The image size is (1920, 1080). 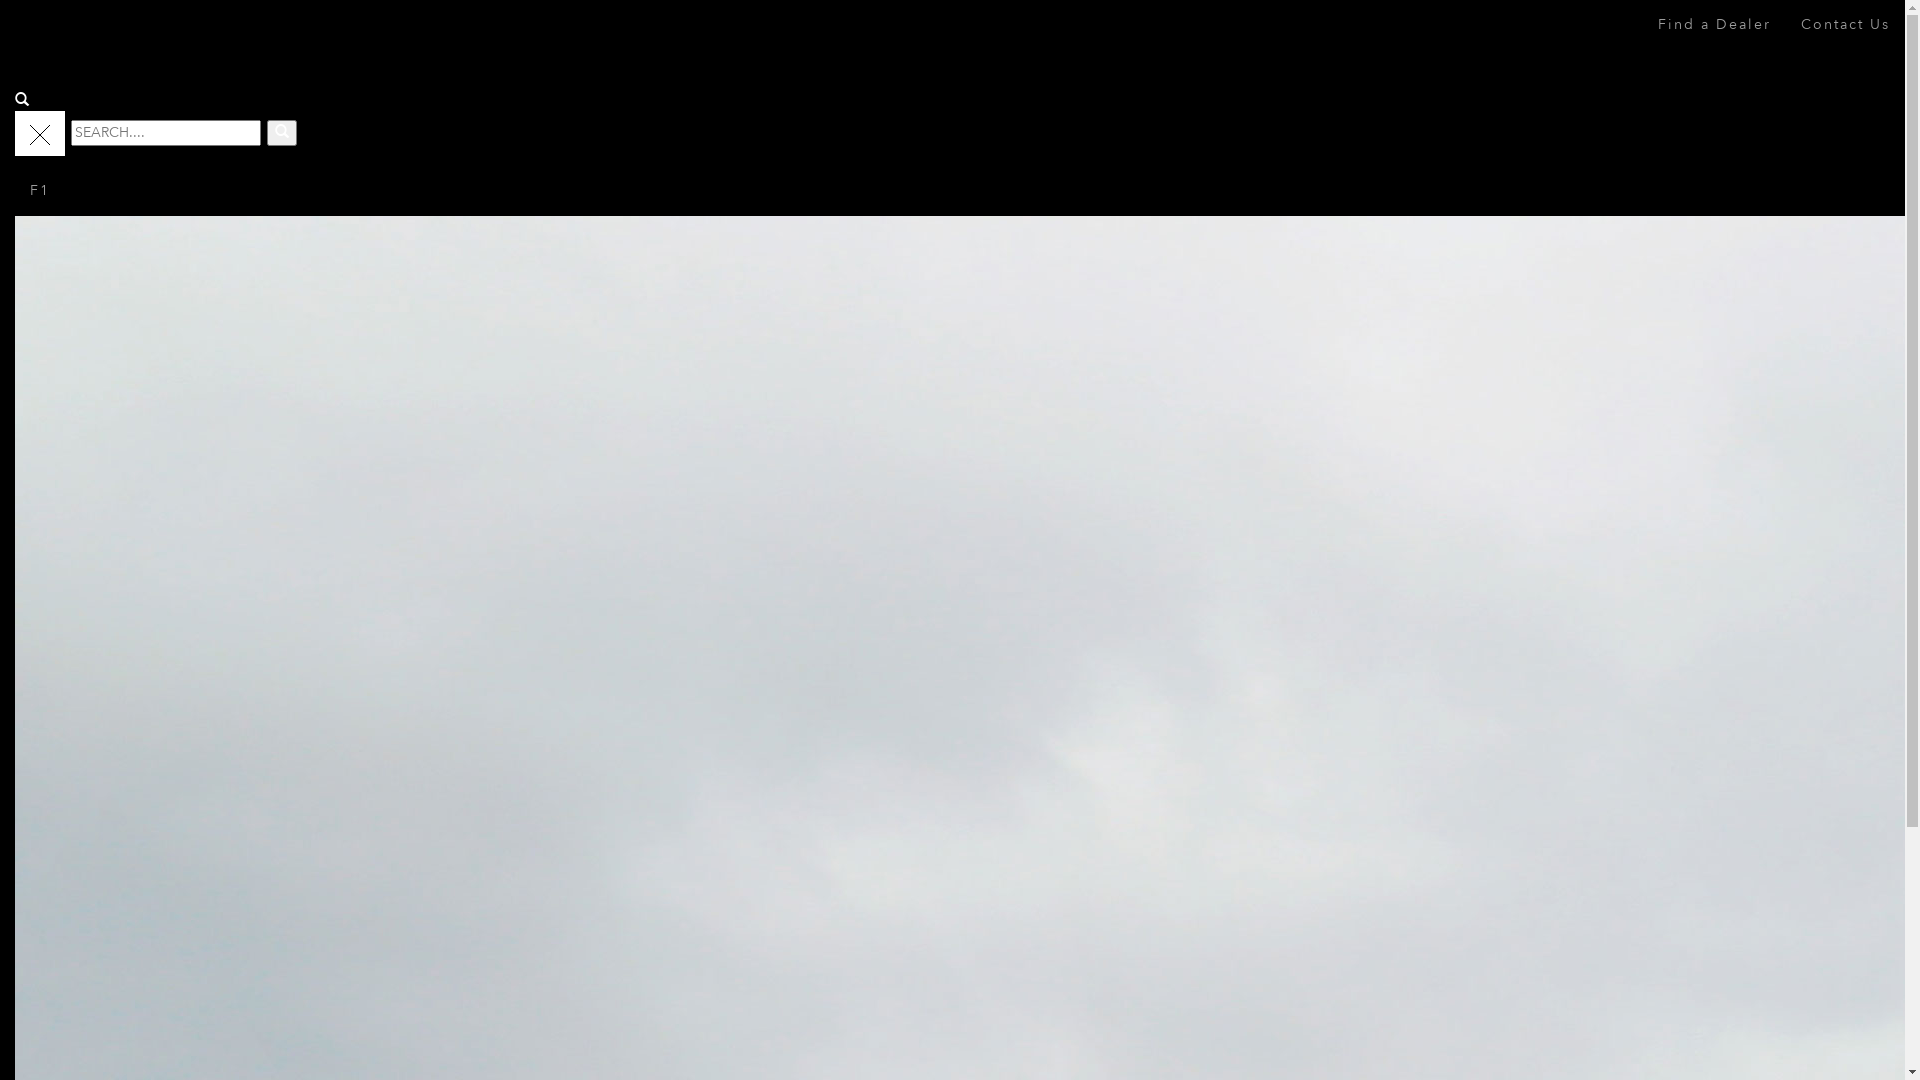 What do you see at coordinates (390, 894) in the screenshot?
I see `Dream` at bounding box center [390, 894].